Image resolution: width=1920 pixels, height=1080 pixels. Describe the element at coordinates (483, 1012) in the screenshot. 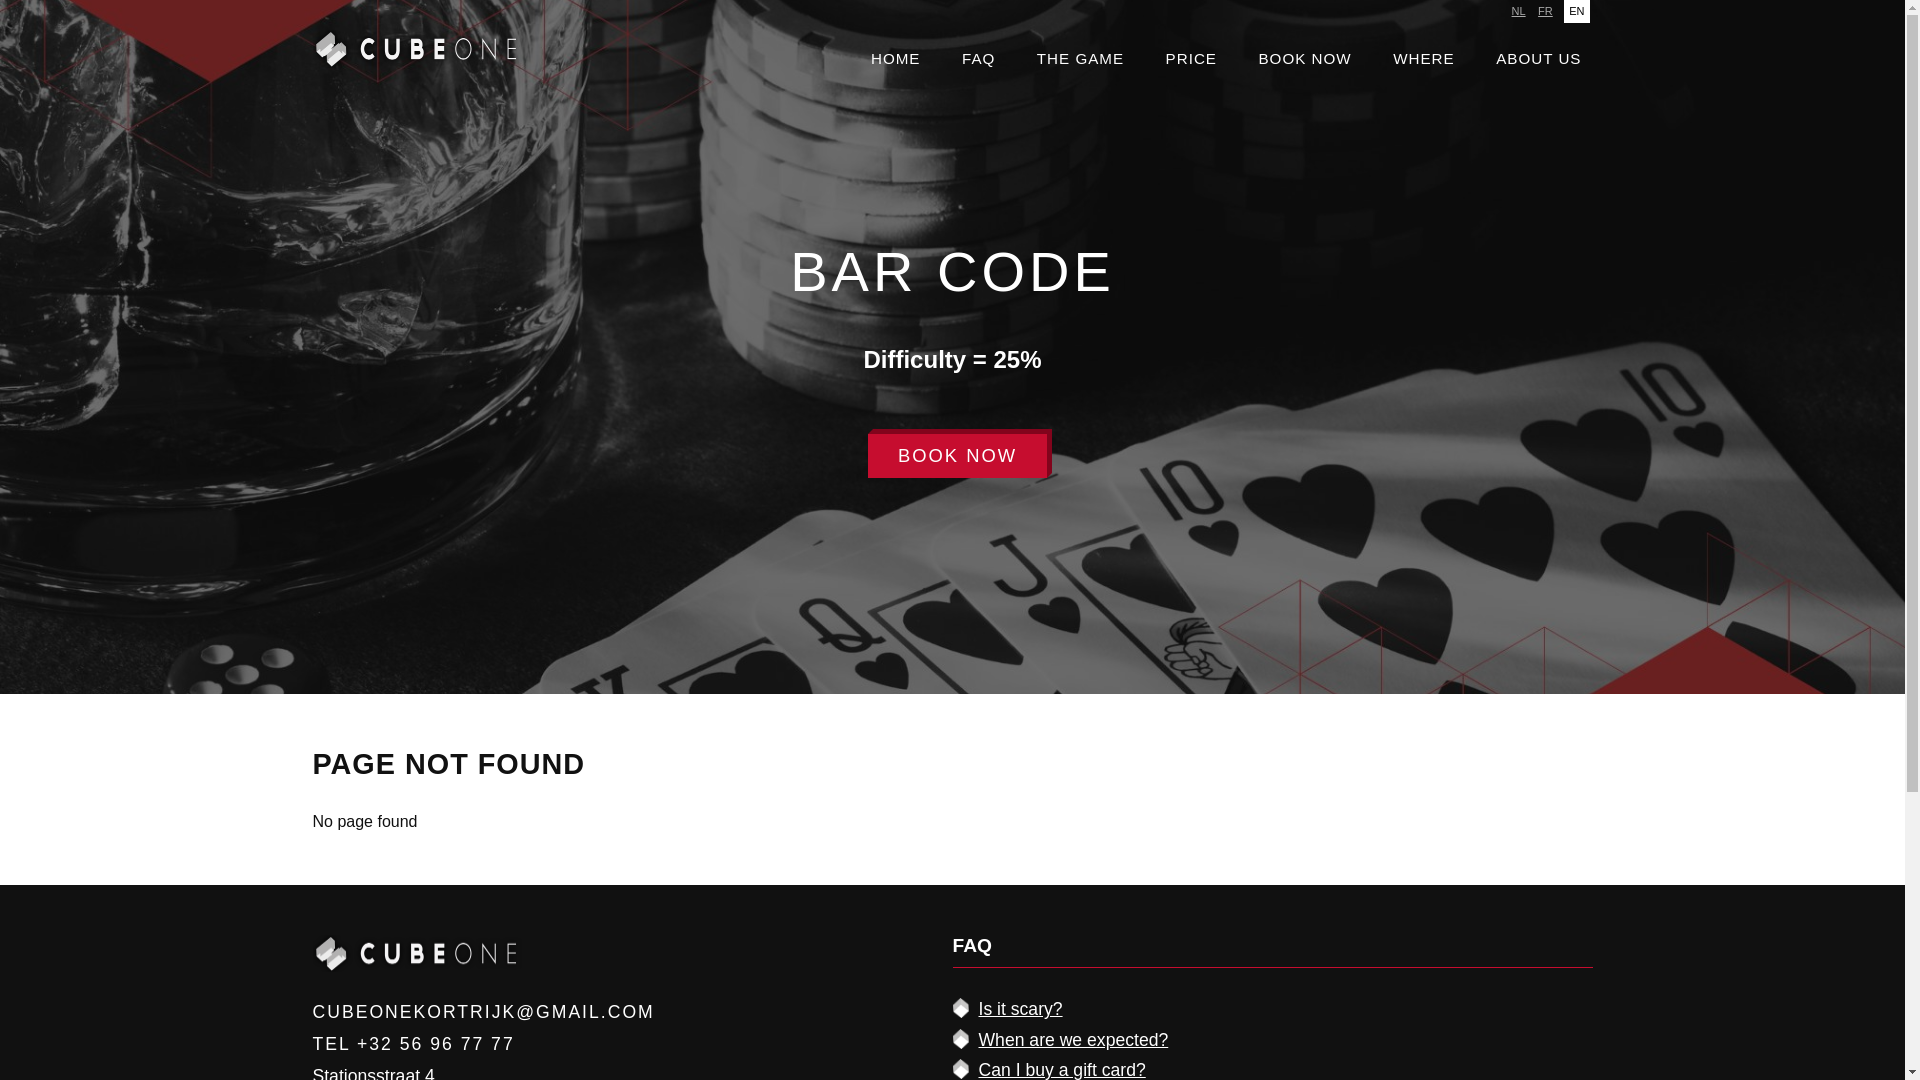

I see `CUBEONEKORTRIJK@GMAIL.COM` at that location.